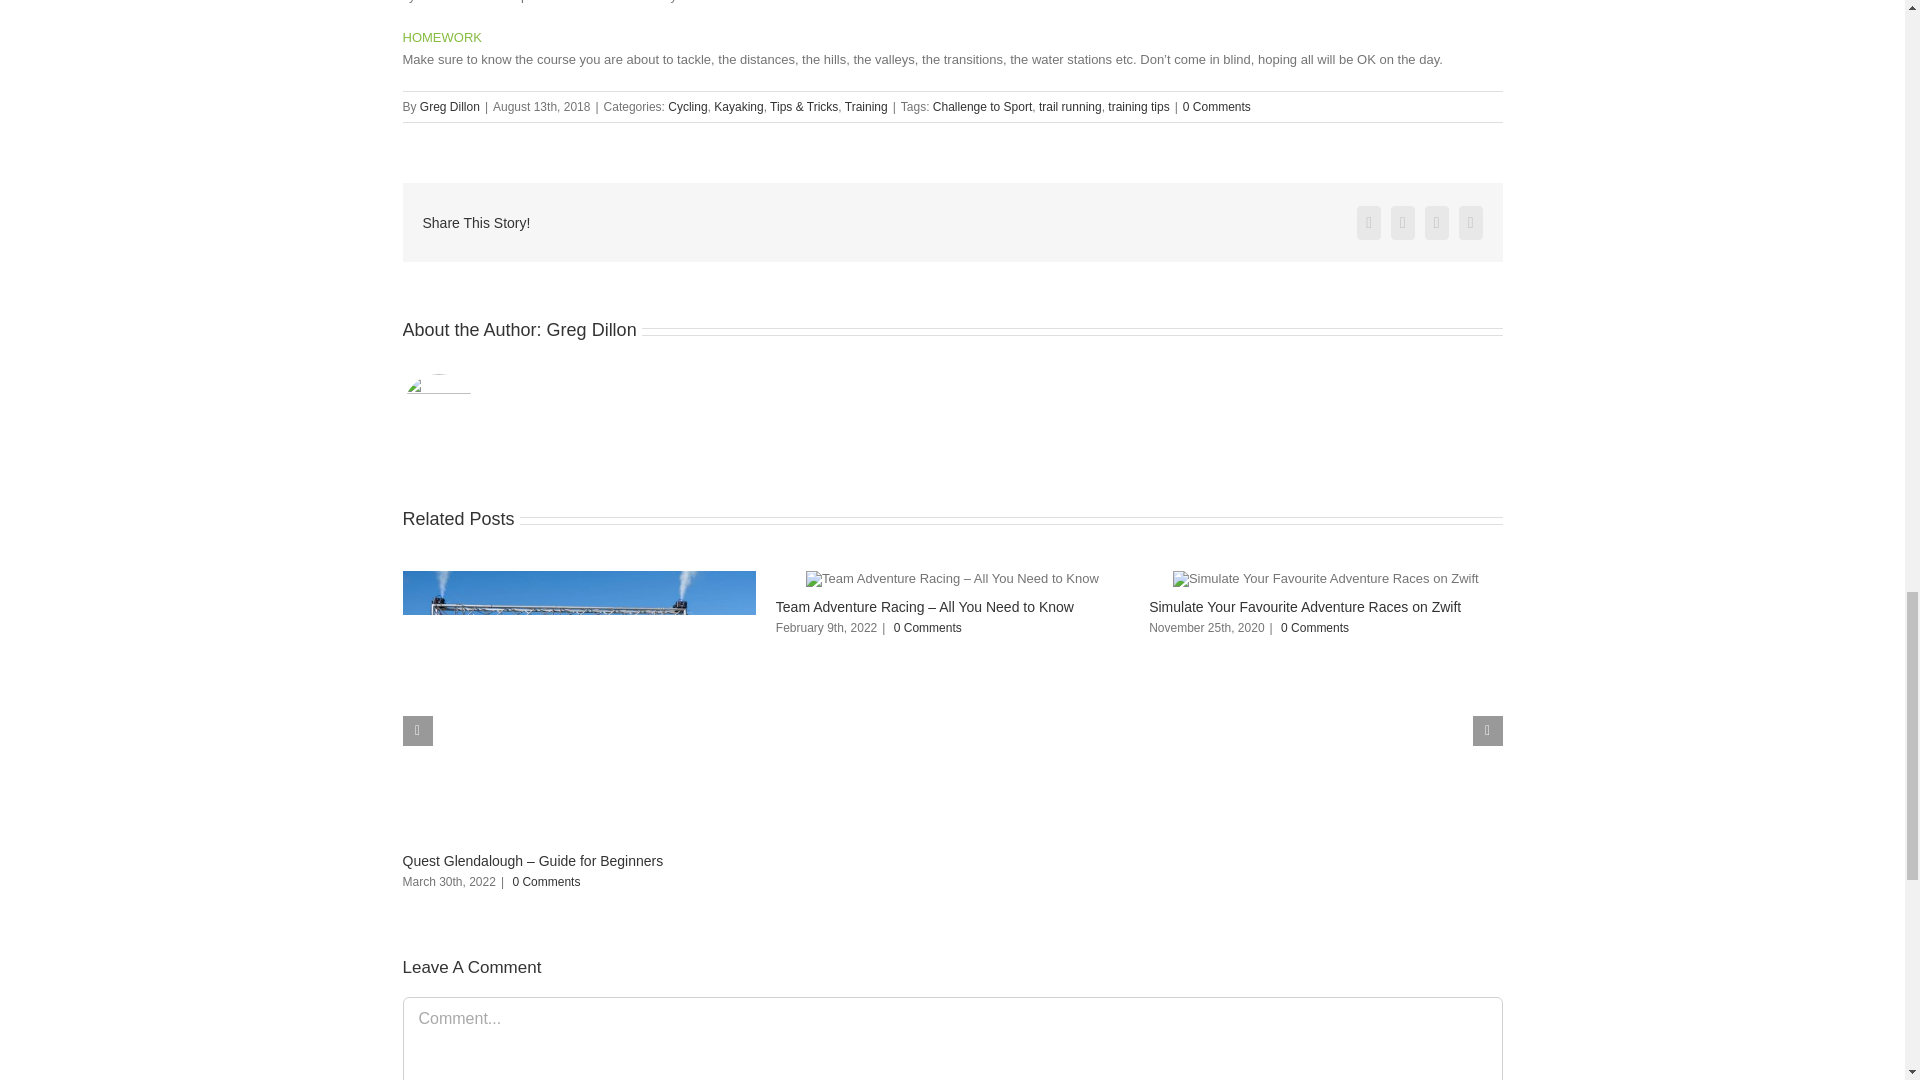 This screenshot has width=1920, height=1080. Describe the element at coordinates (450, 107) in the screenshot. I see `Posts by Greg Dillon` at that location.